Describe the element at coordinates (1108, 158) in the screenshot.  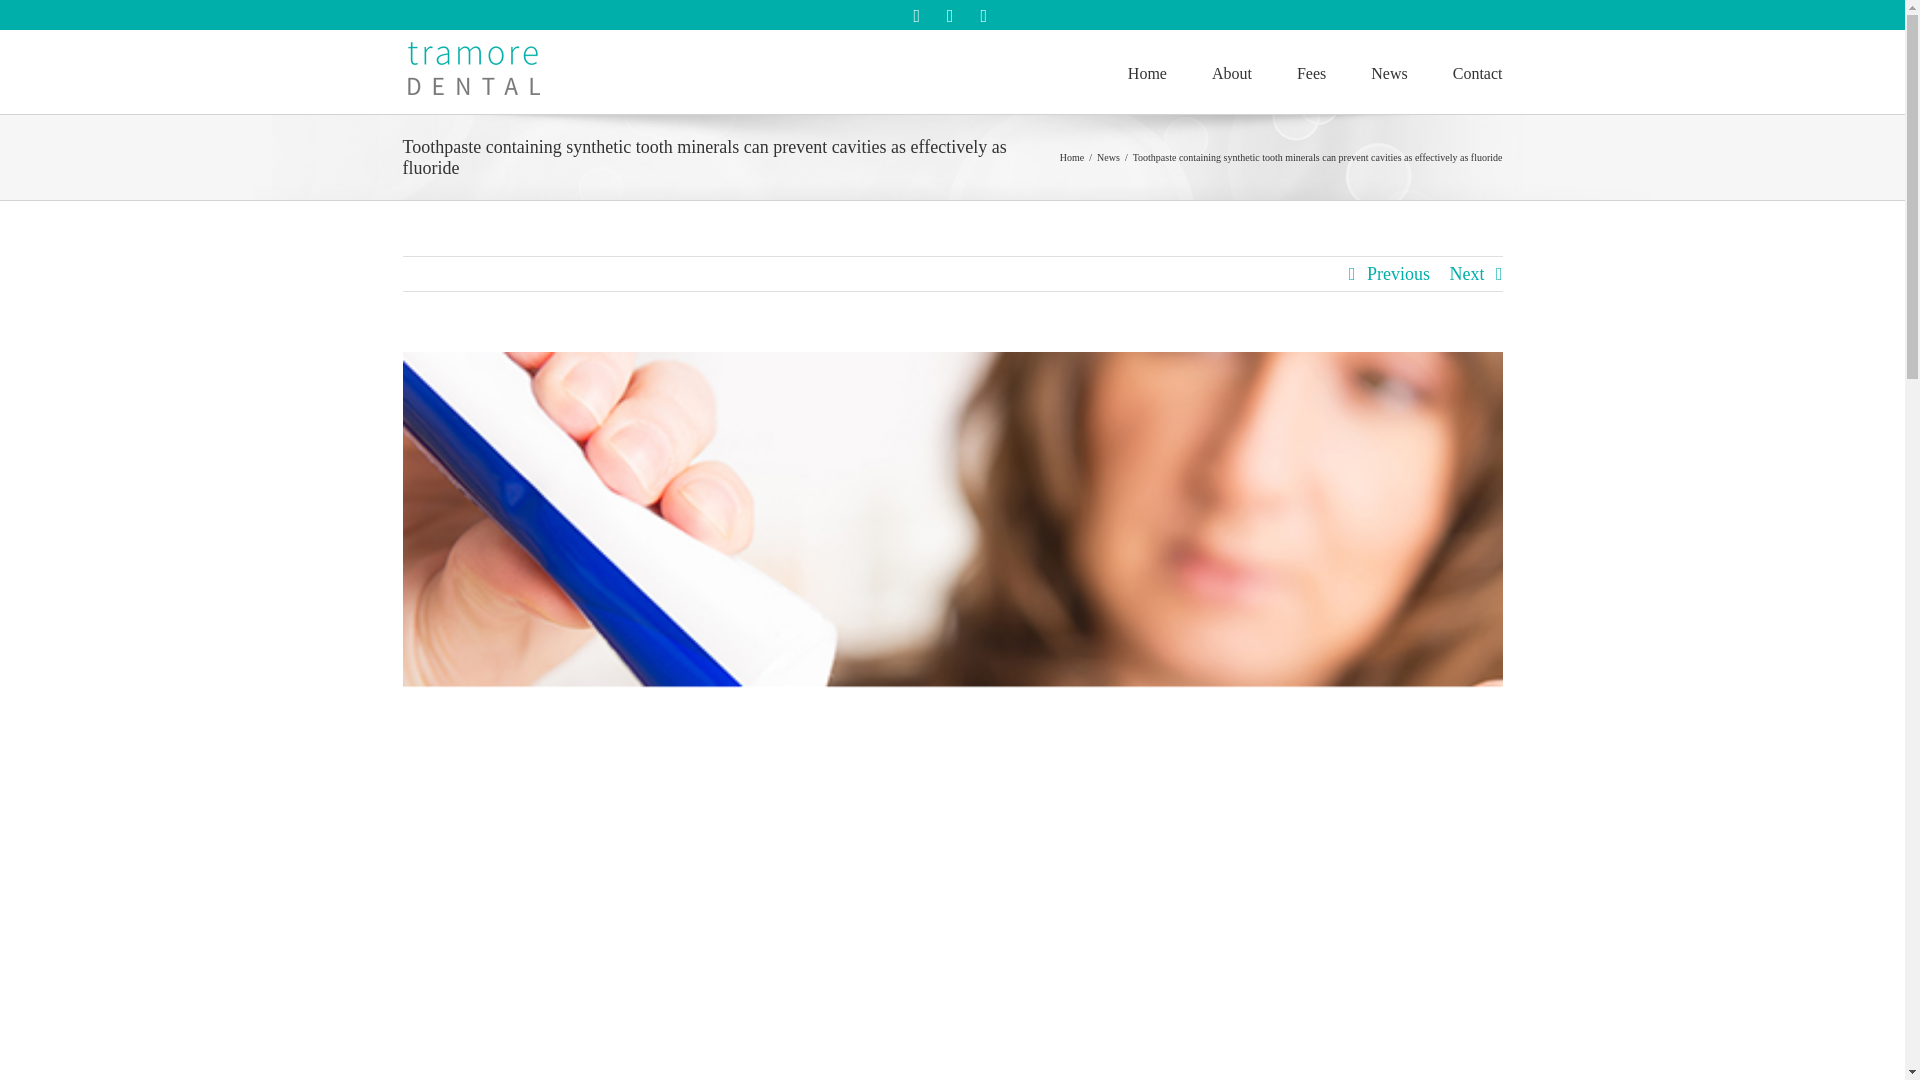
I see `News` at that location.